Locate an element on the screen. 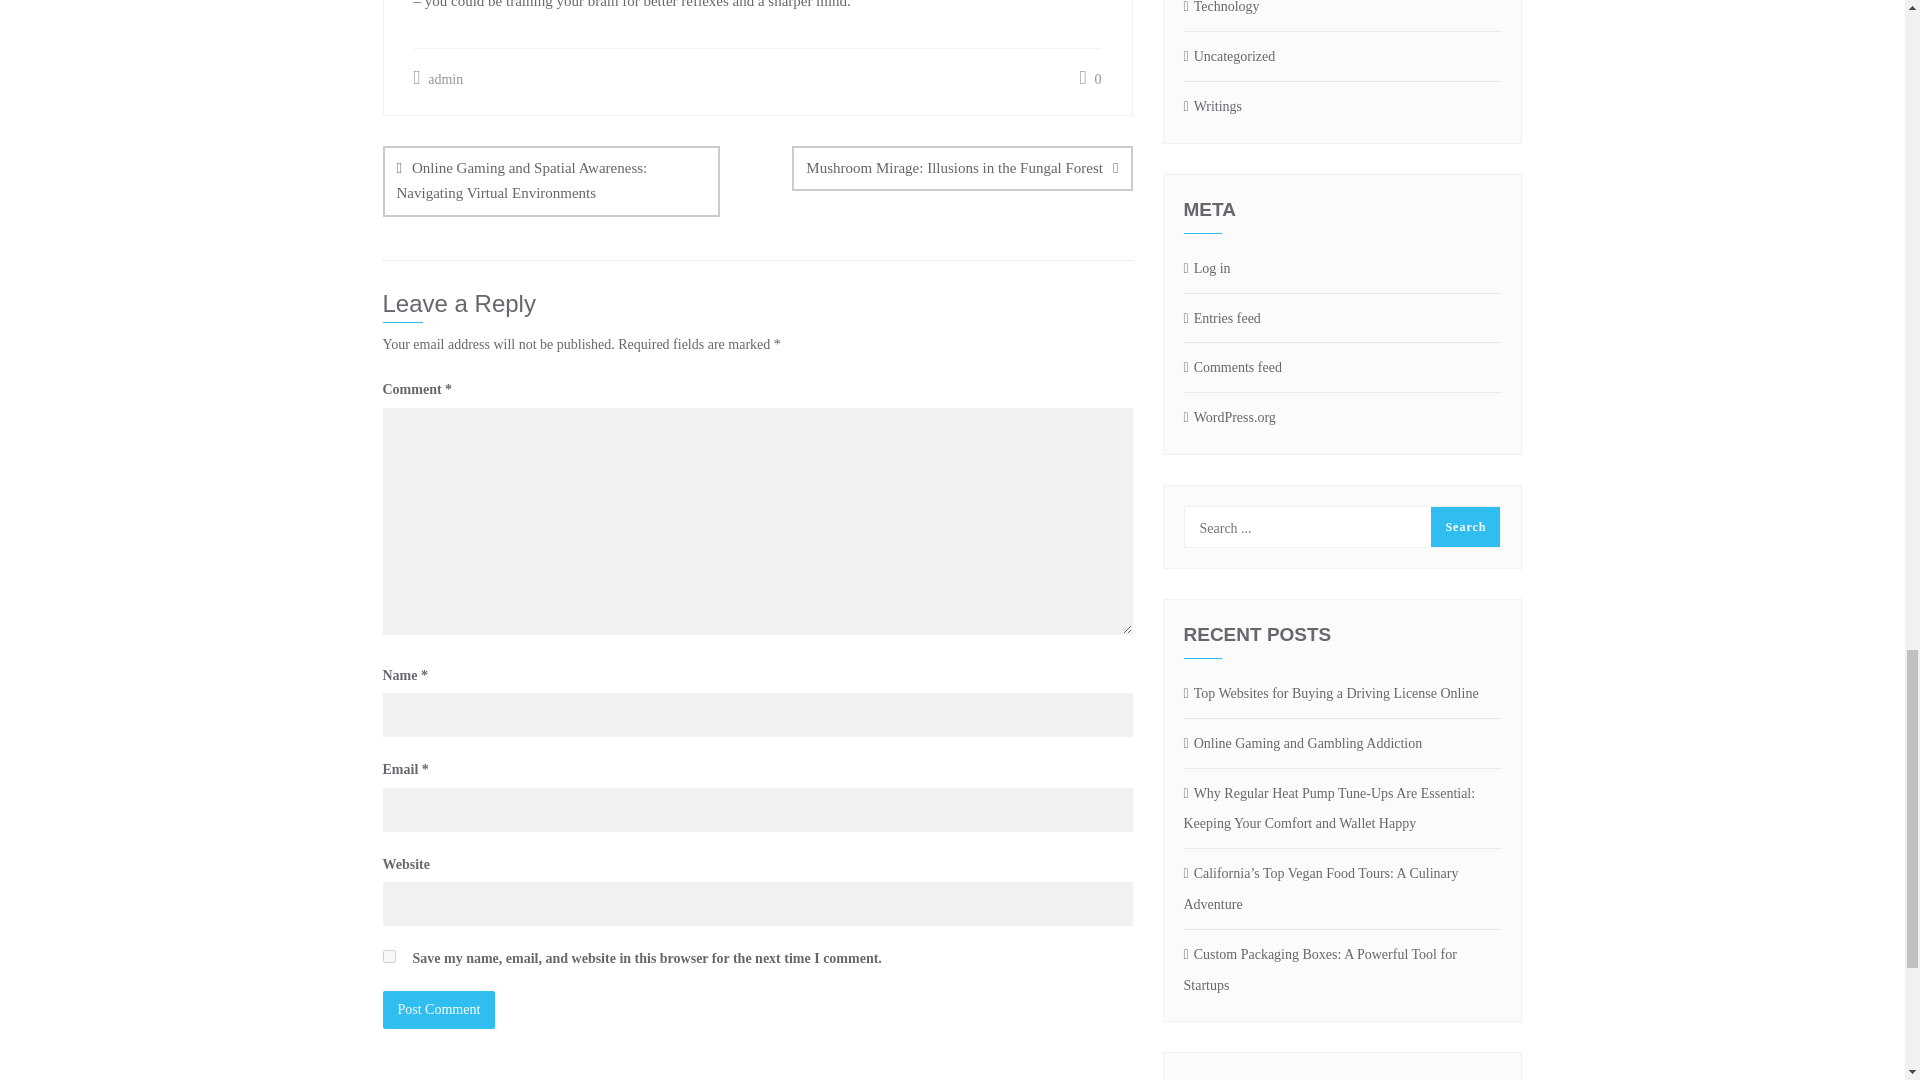 This screenshot has height=1080, width=1920. admin is located at coordinates (439, 78).